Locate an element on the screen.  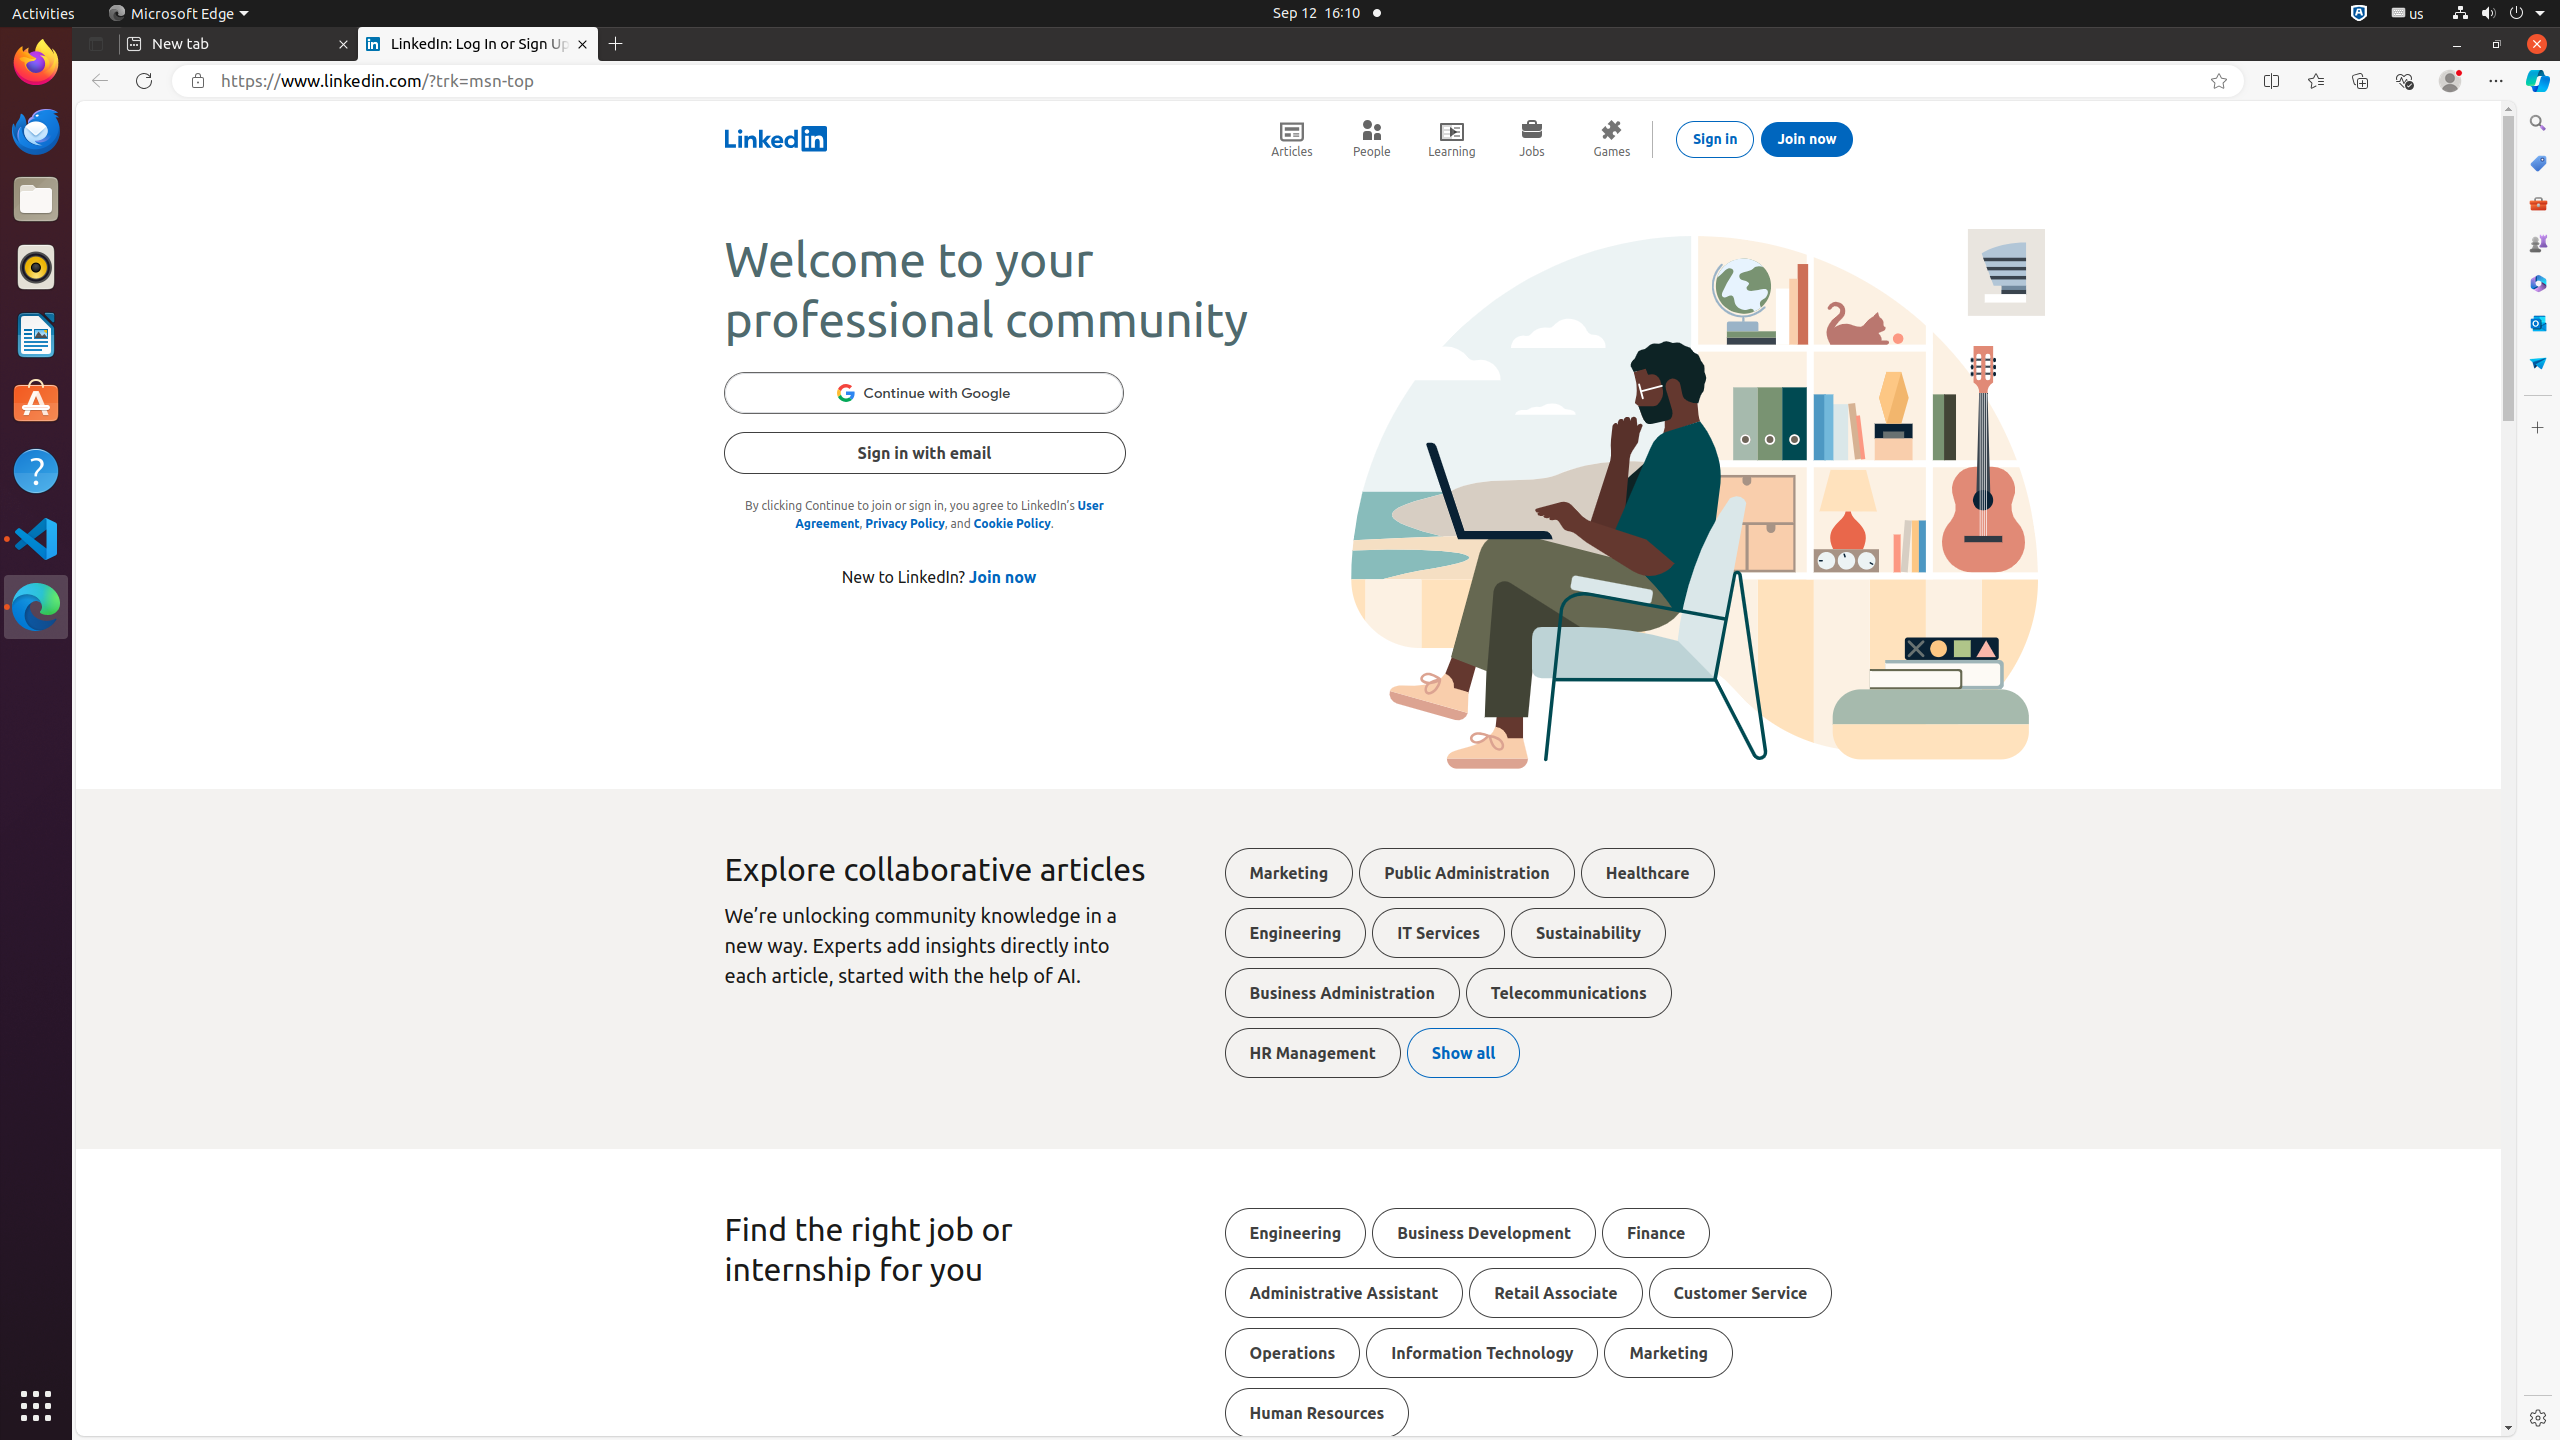
Finance is located at coordinates (1656, 1233).